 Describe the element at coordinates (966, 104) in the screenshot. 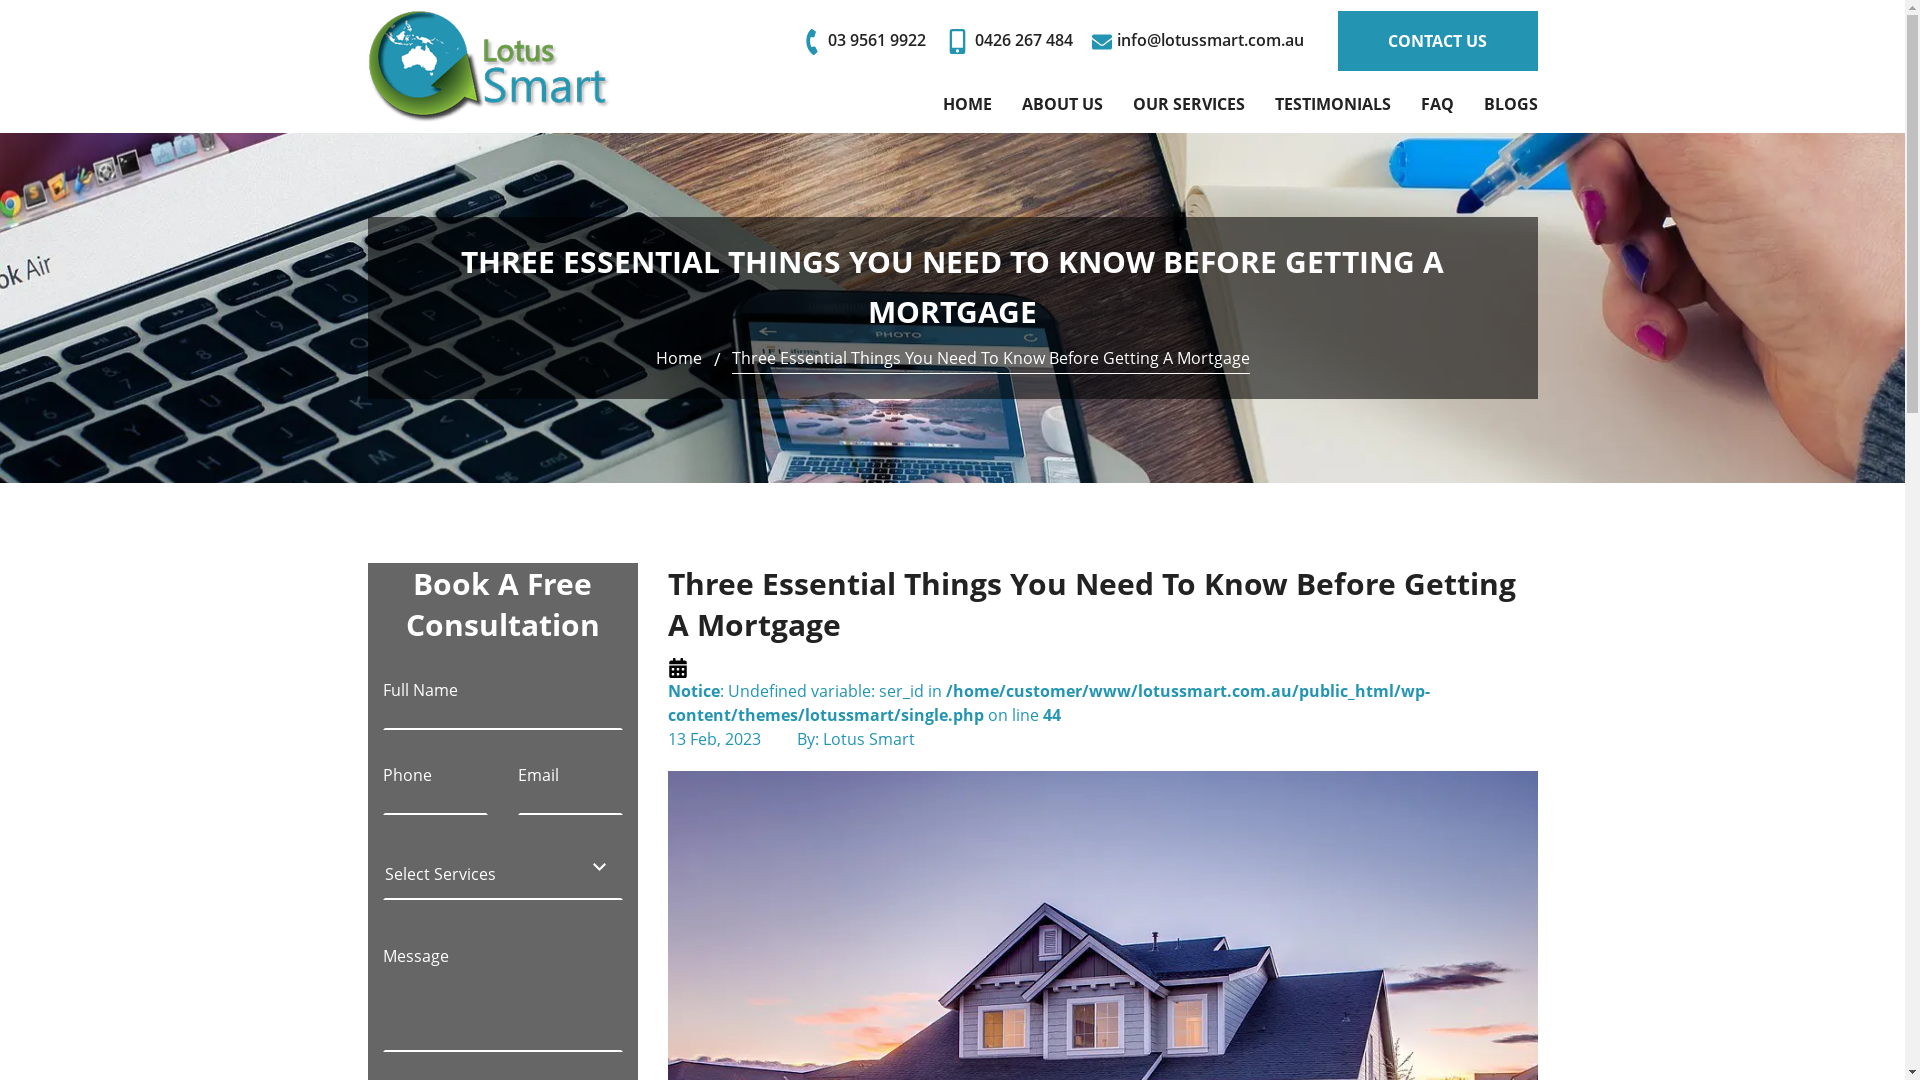

I see `HOME` at that location.